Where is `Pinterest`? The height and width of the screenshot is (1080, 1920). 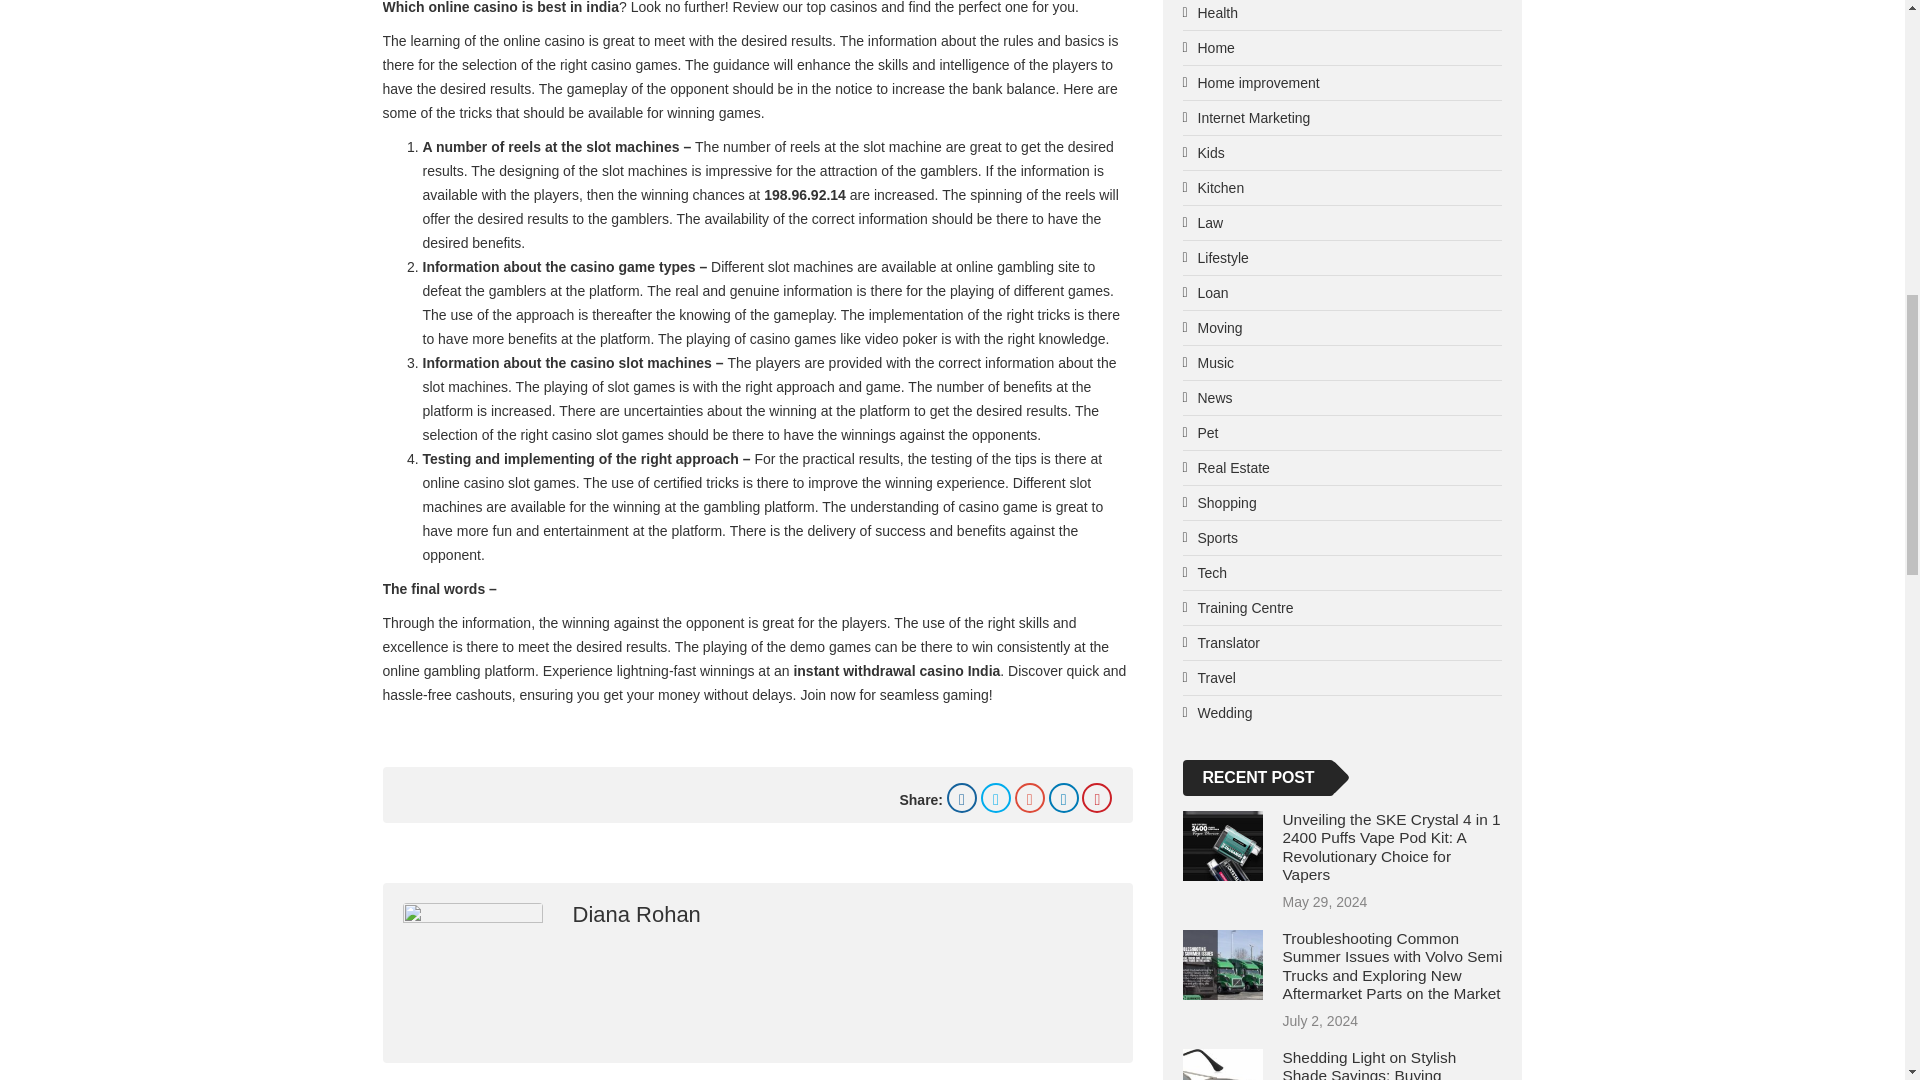
Pinterest is located at coordinates (1096, 798).